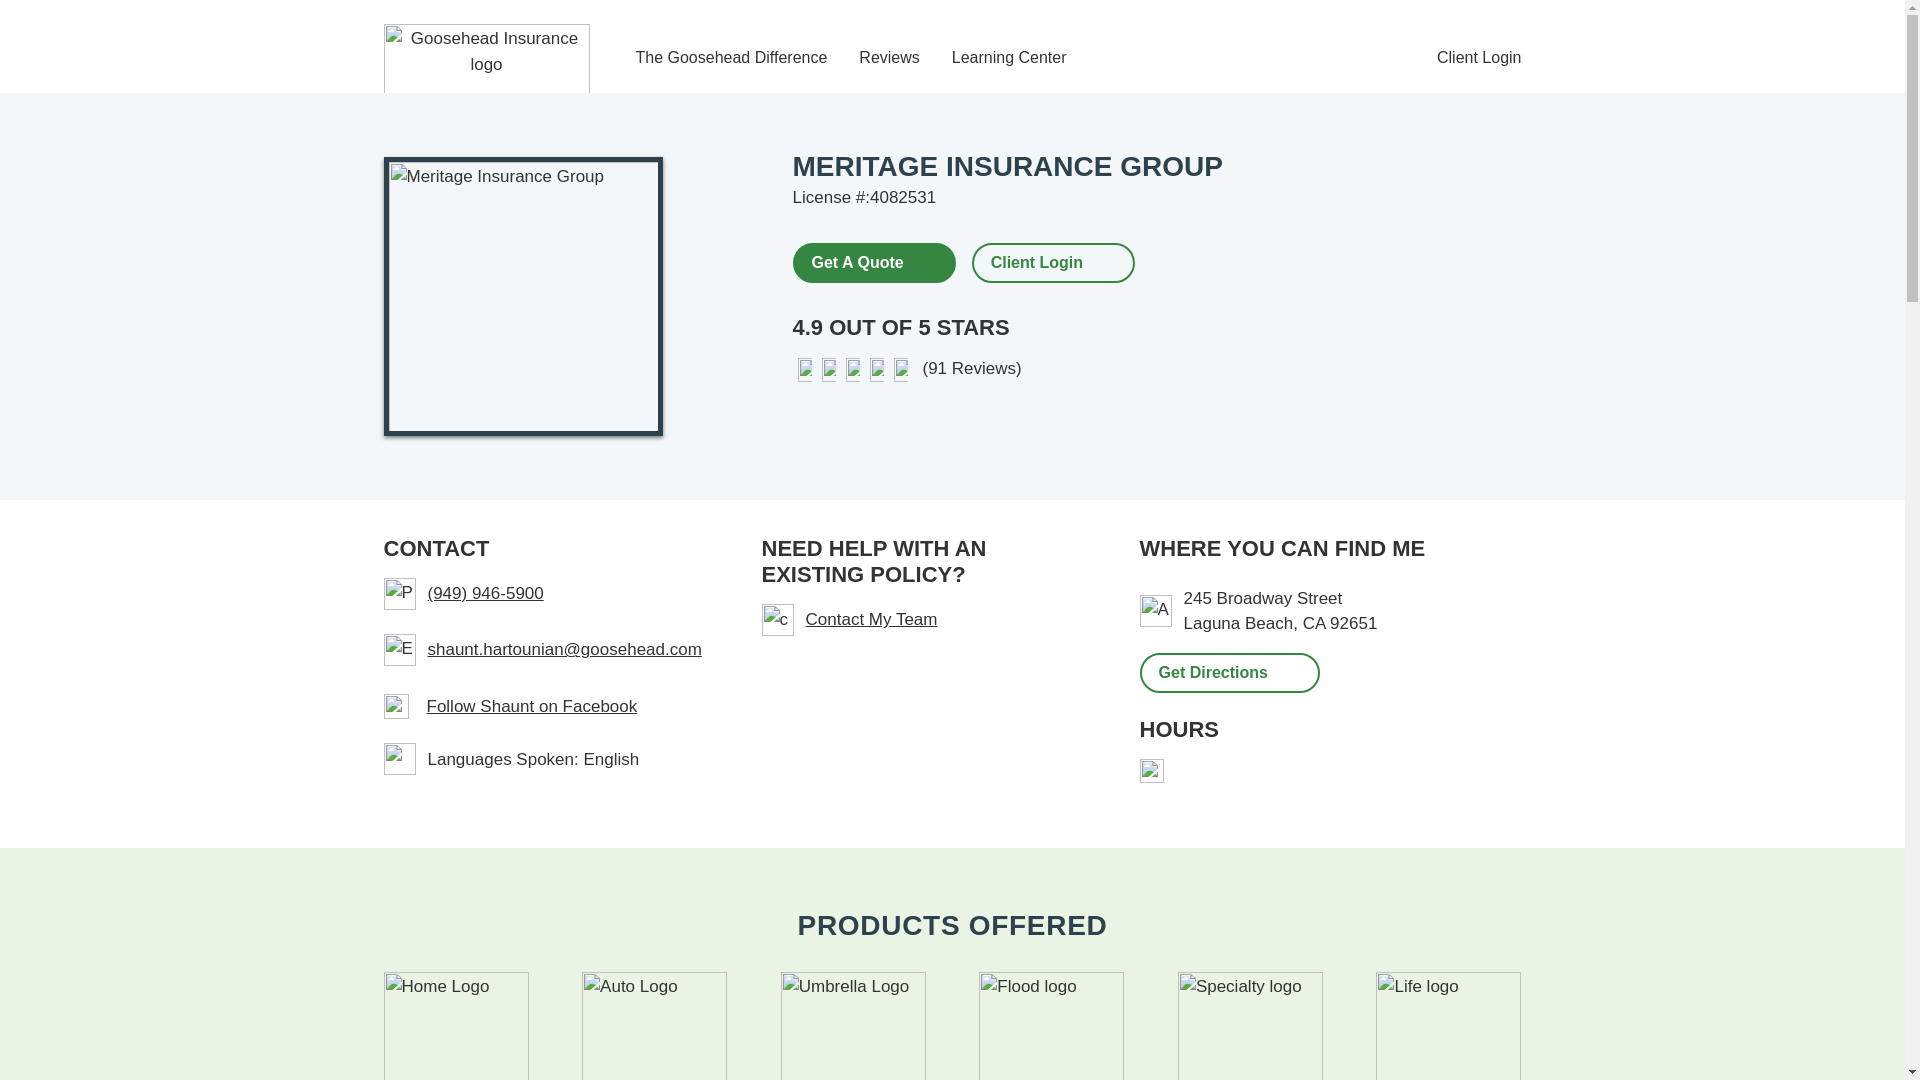 Image resolution: width=1920 pixels, height=1080 pixels. I want to click on Reviews, so click(888, 58).